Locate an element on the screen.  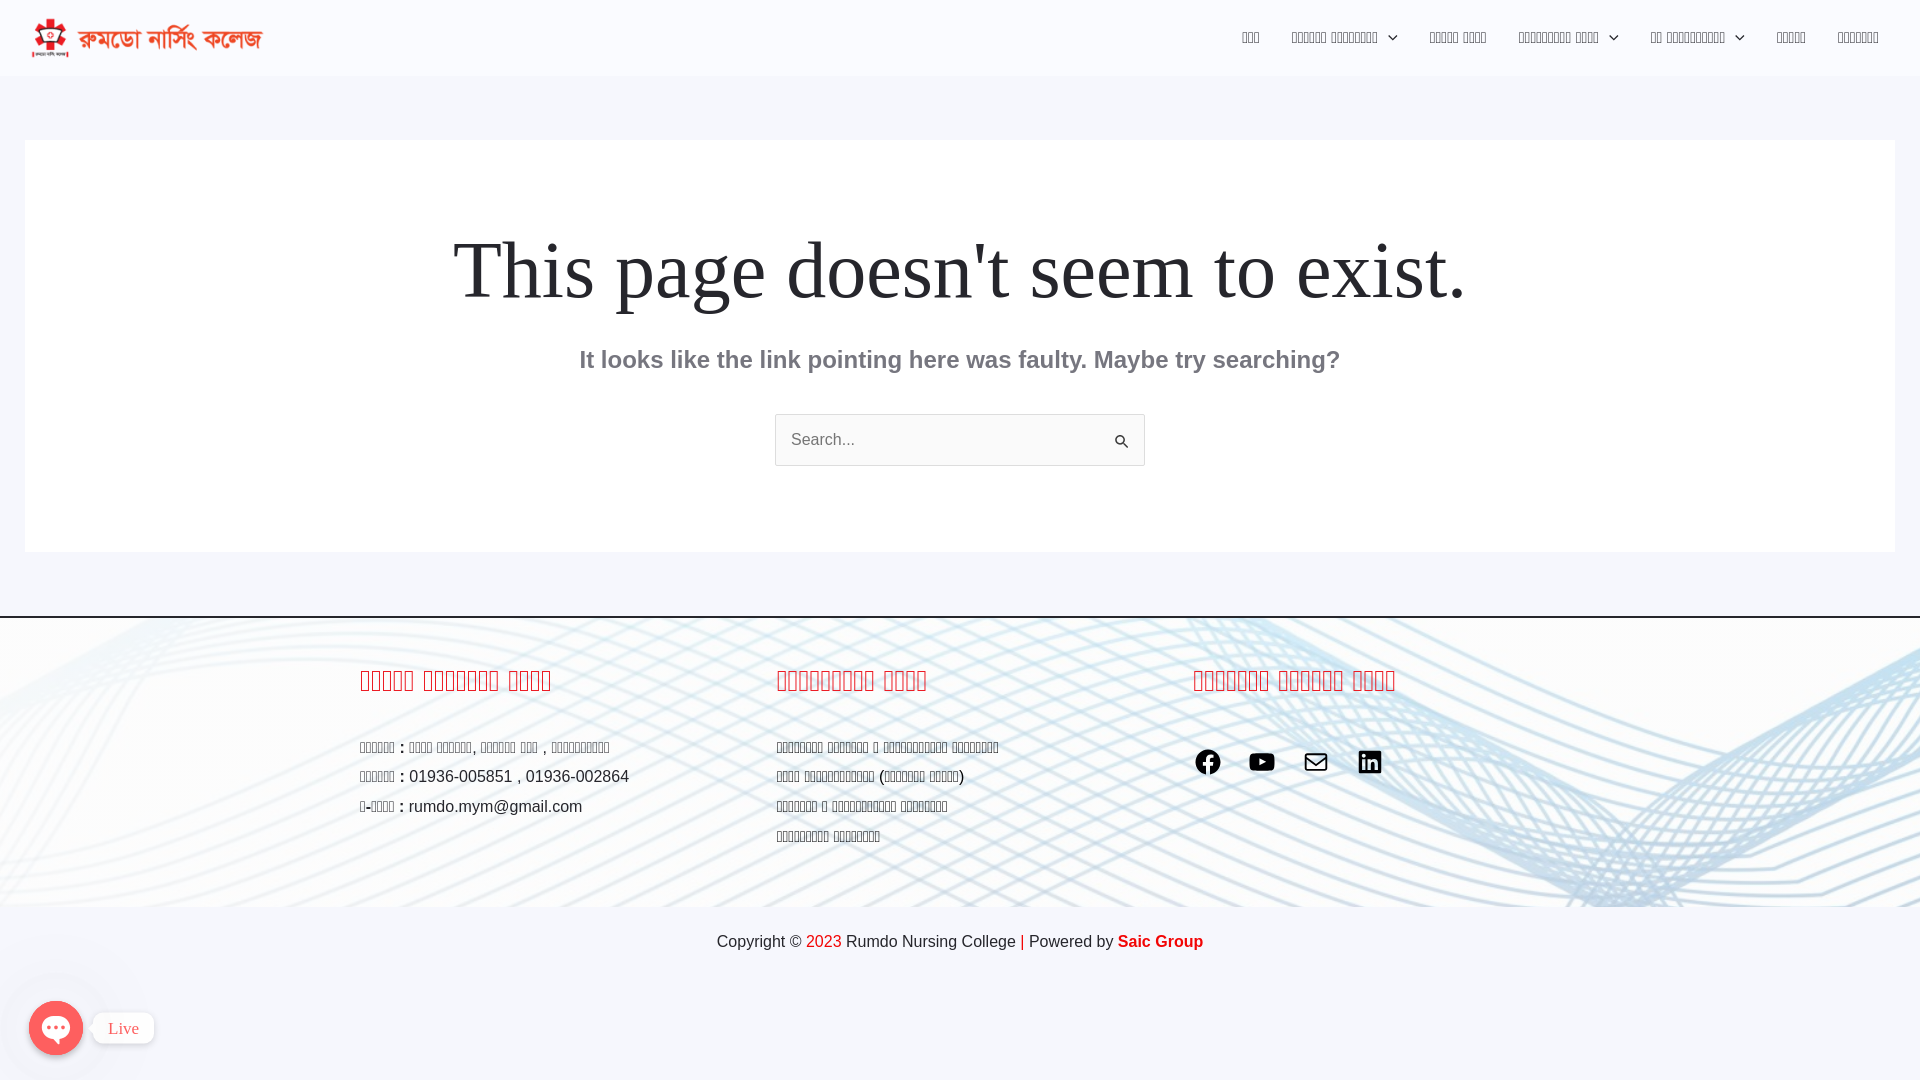
LinkedIn is located at coordinates (1370, 762).